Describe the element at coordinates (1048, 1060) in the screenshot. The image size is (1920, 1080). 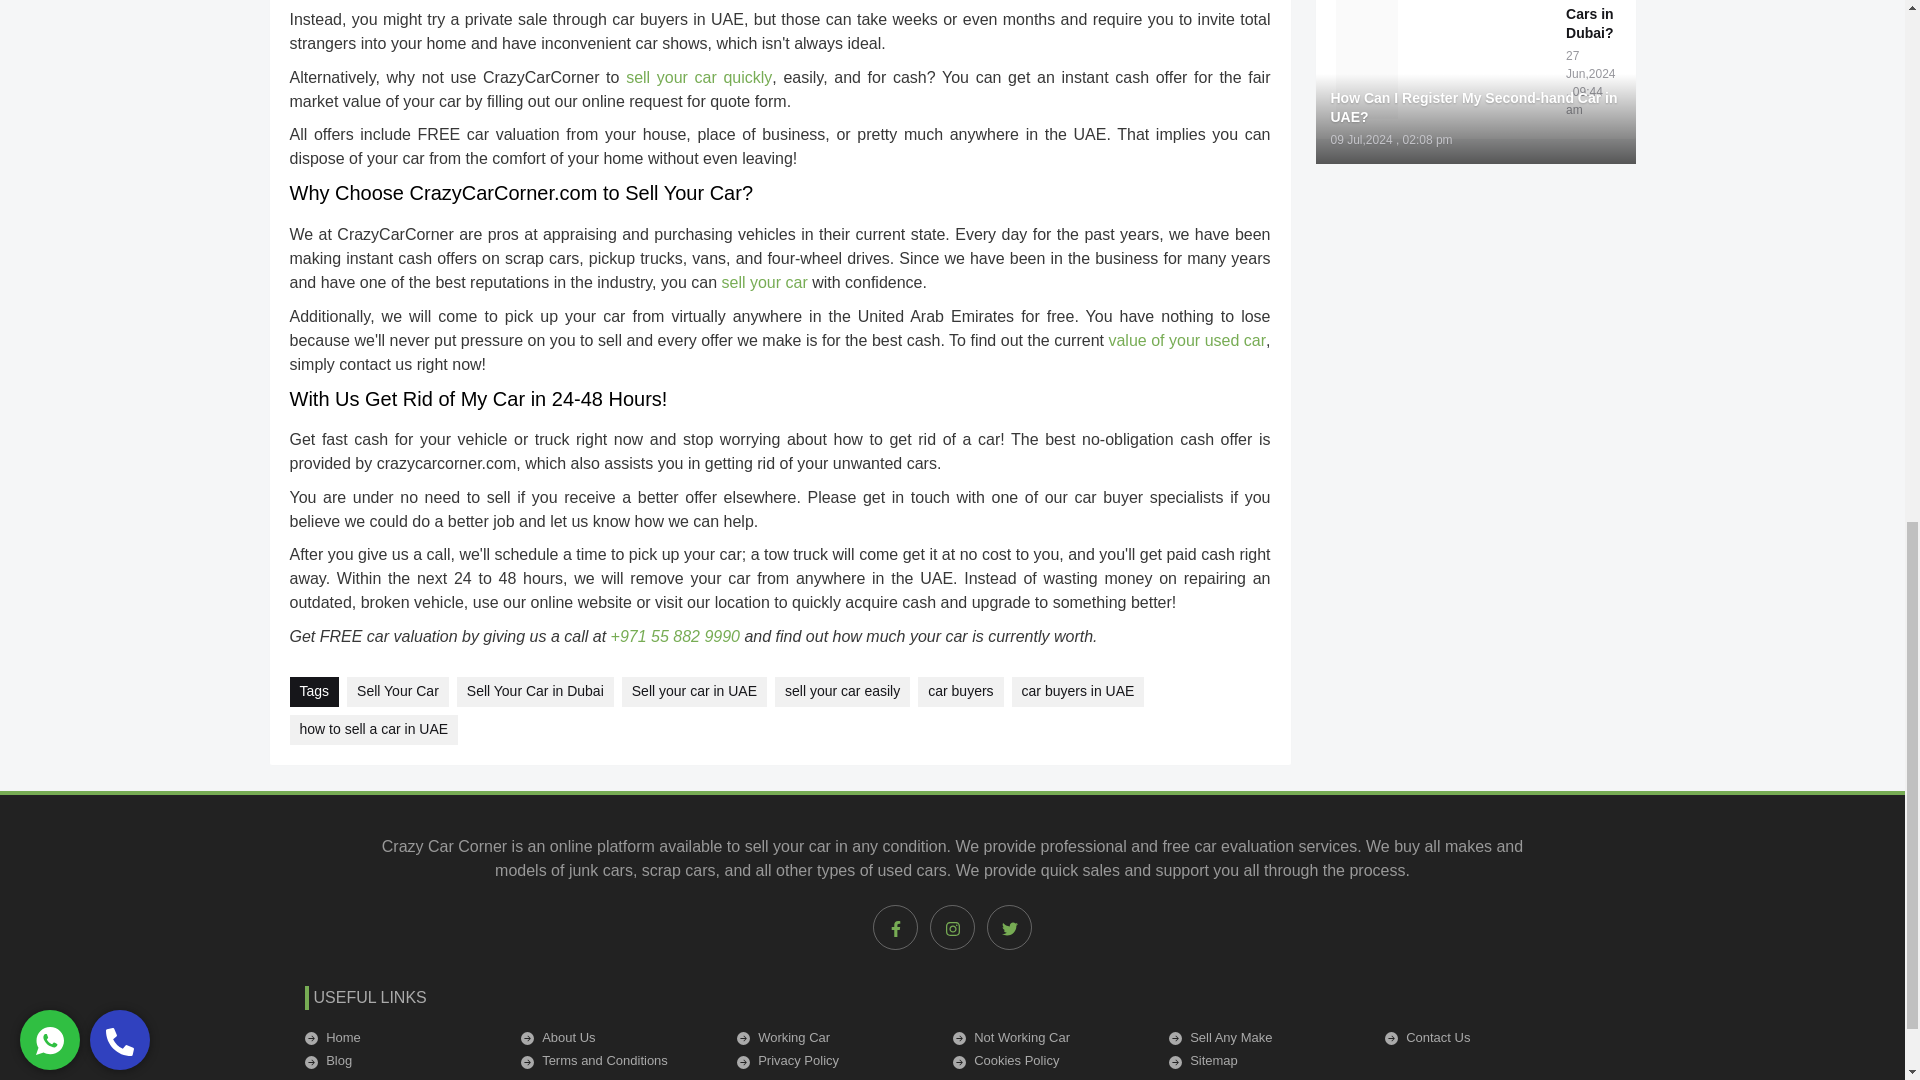
I see `Cookies Policy` at that location.